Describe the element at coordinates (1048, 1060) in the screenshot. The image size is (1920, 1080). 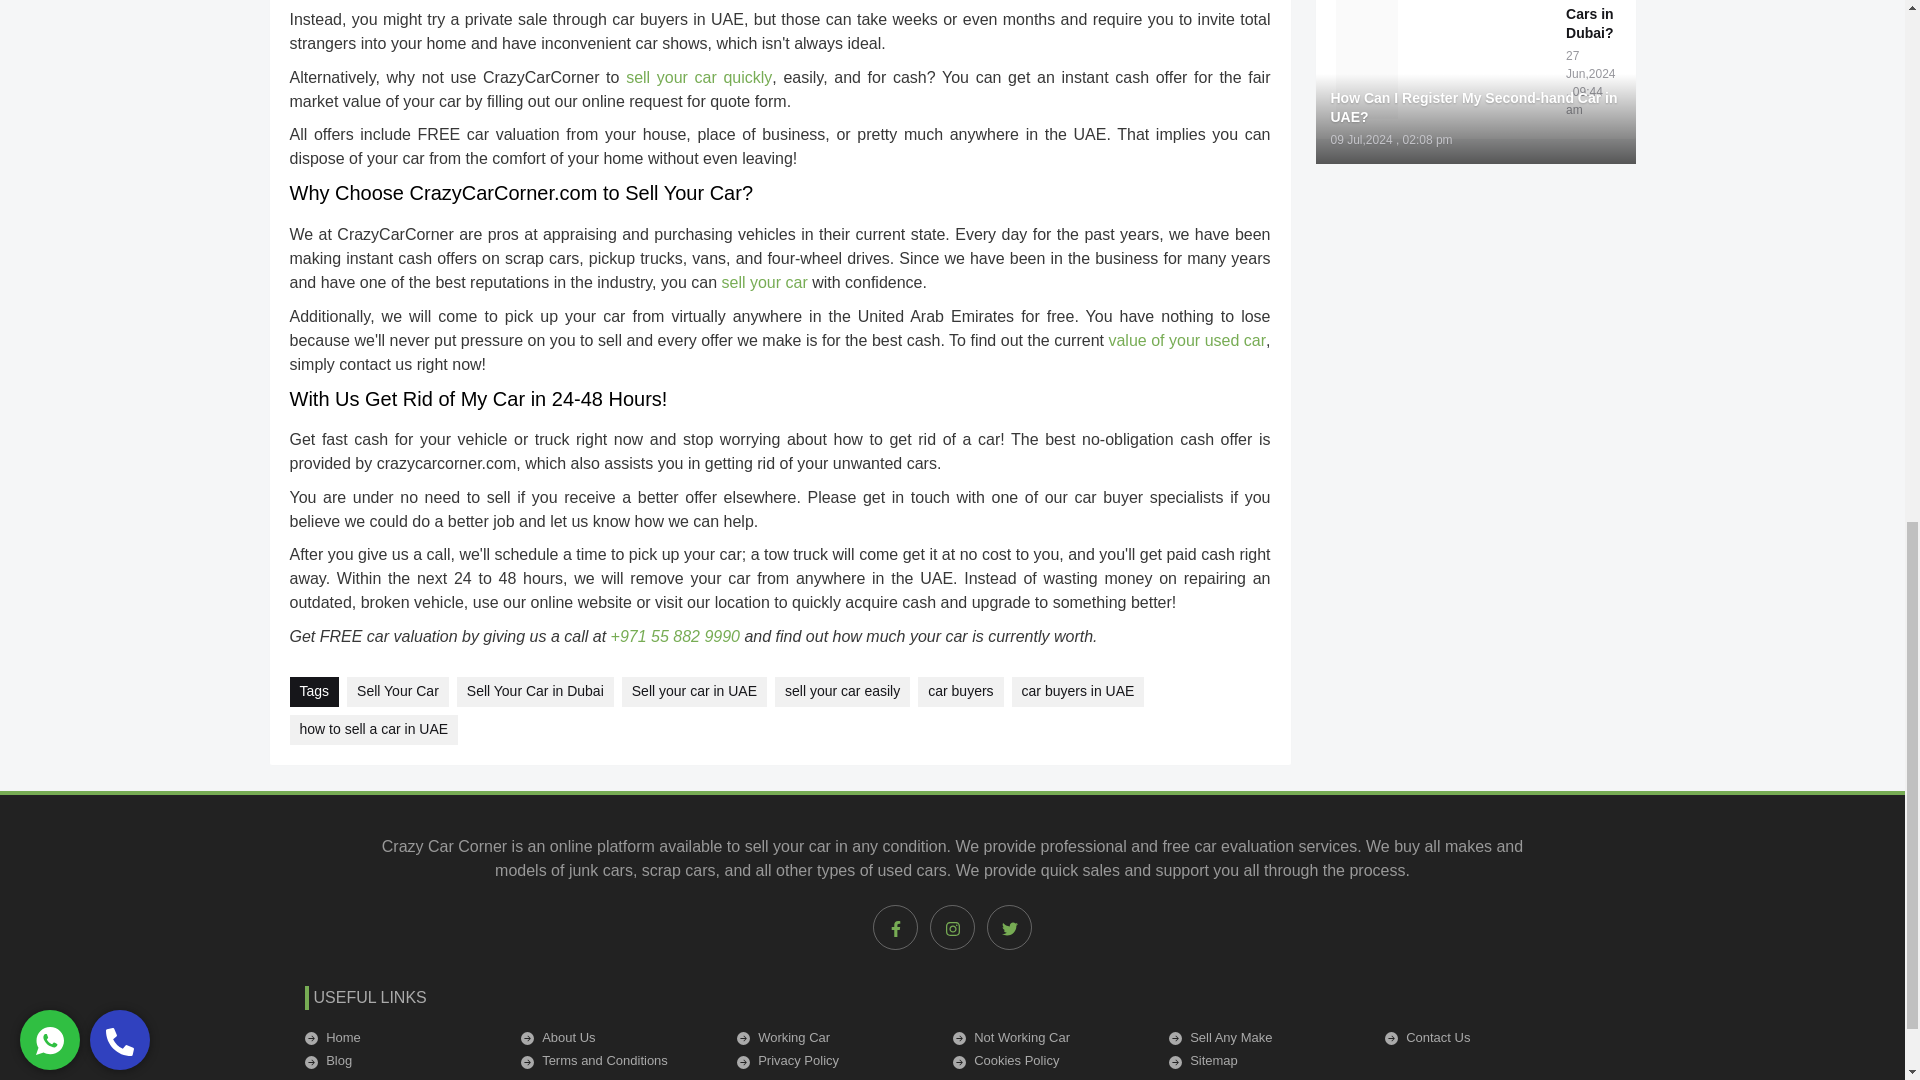
I see `Cookies Policy` at that location.